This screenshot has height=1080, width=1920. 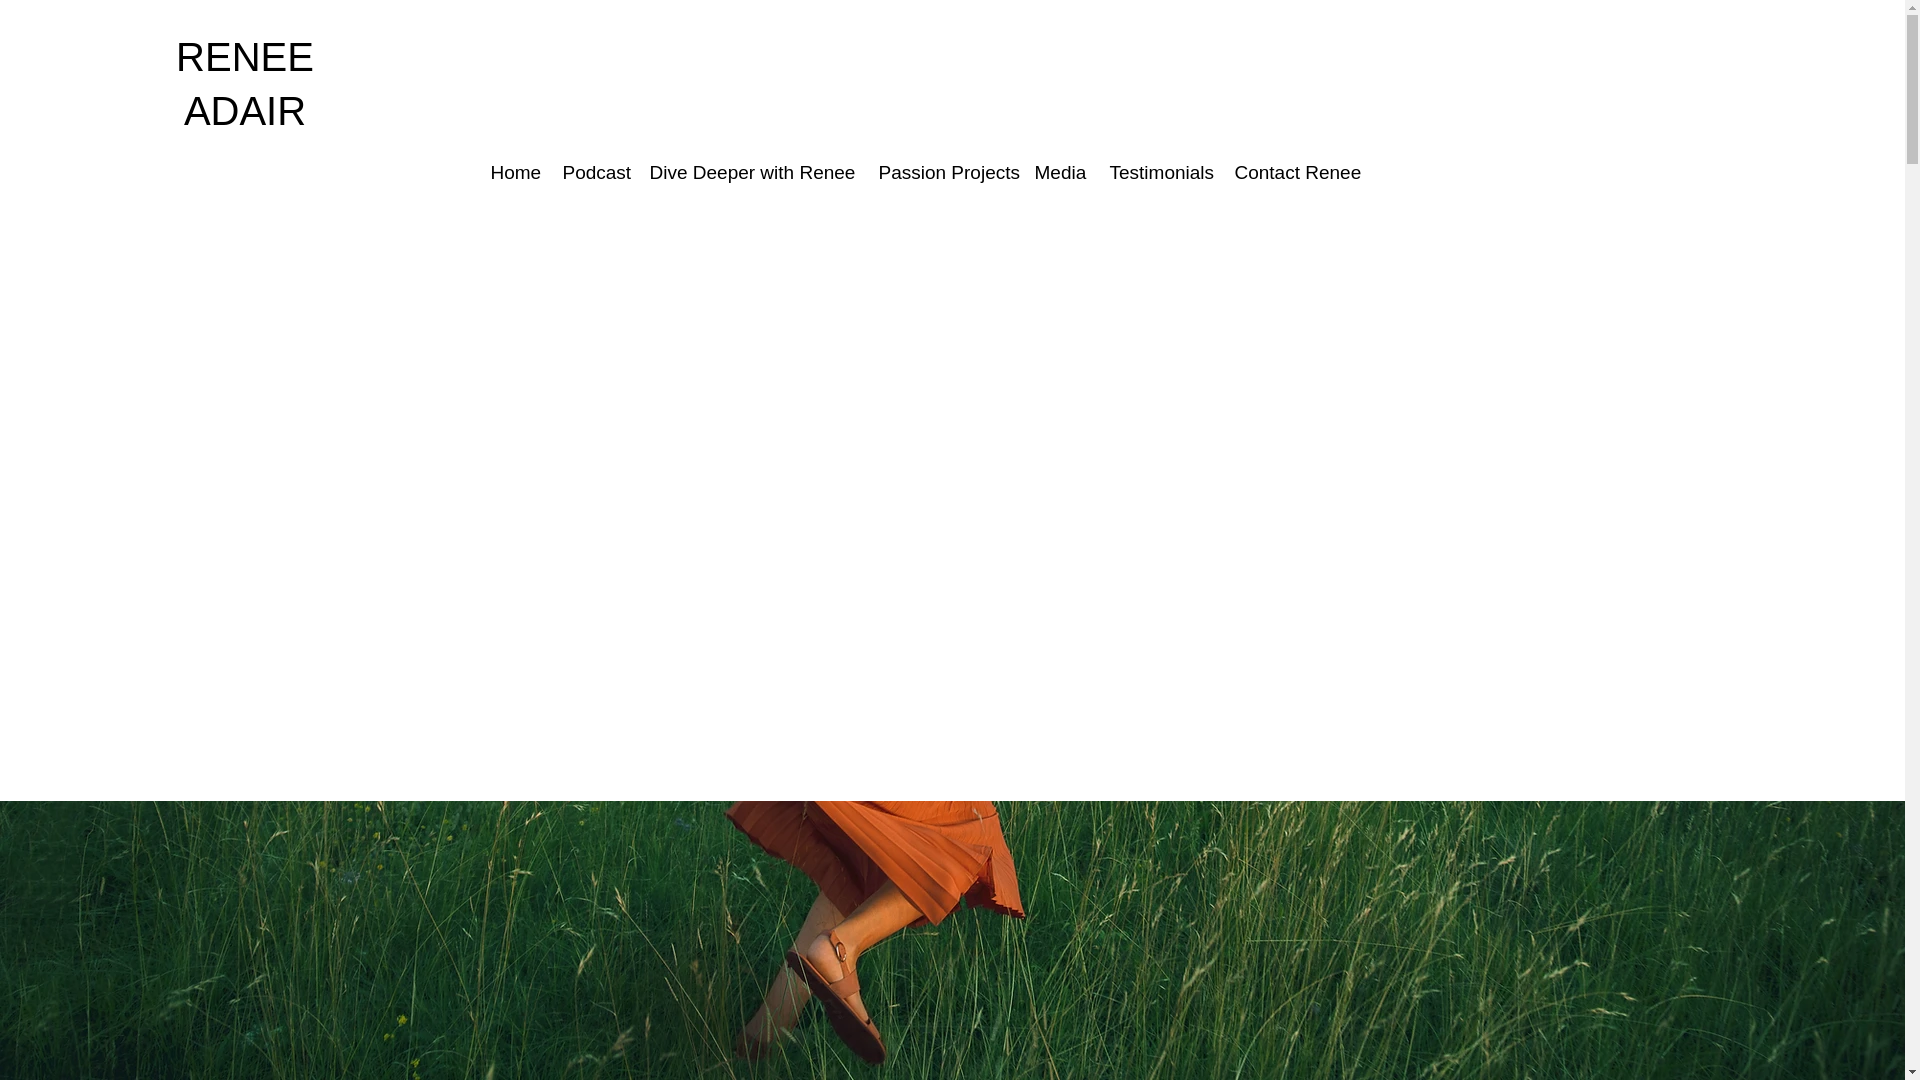 I want to click on Dive Deeper with Renee, so click(x=753, y=170).